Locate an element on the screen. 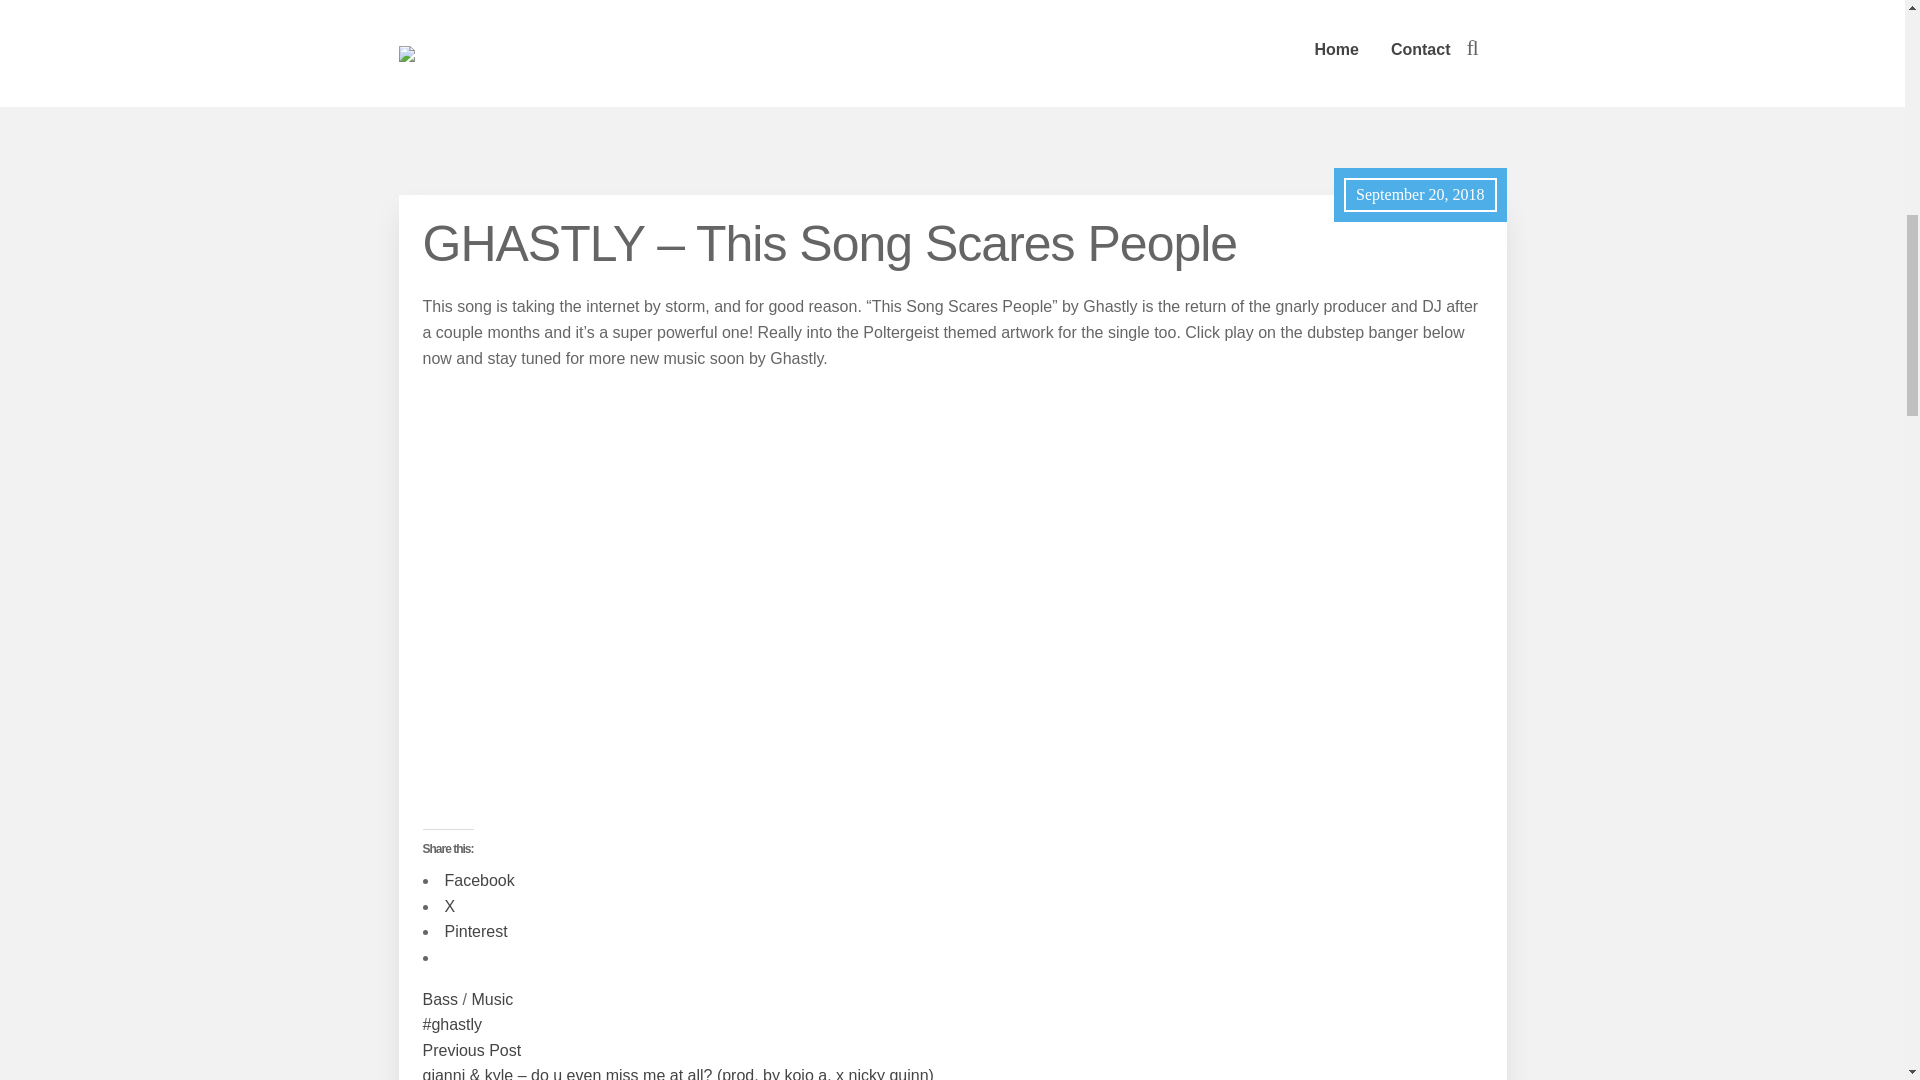  Click to share on Facebook is located at coordinates (478, 880).